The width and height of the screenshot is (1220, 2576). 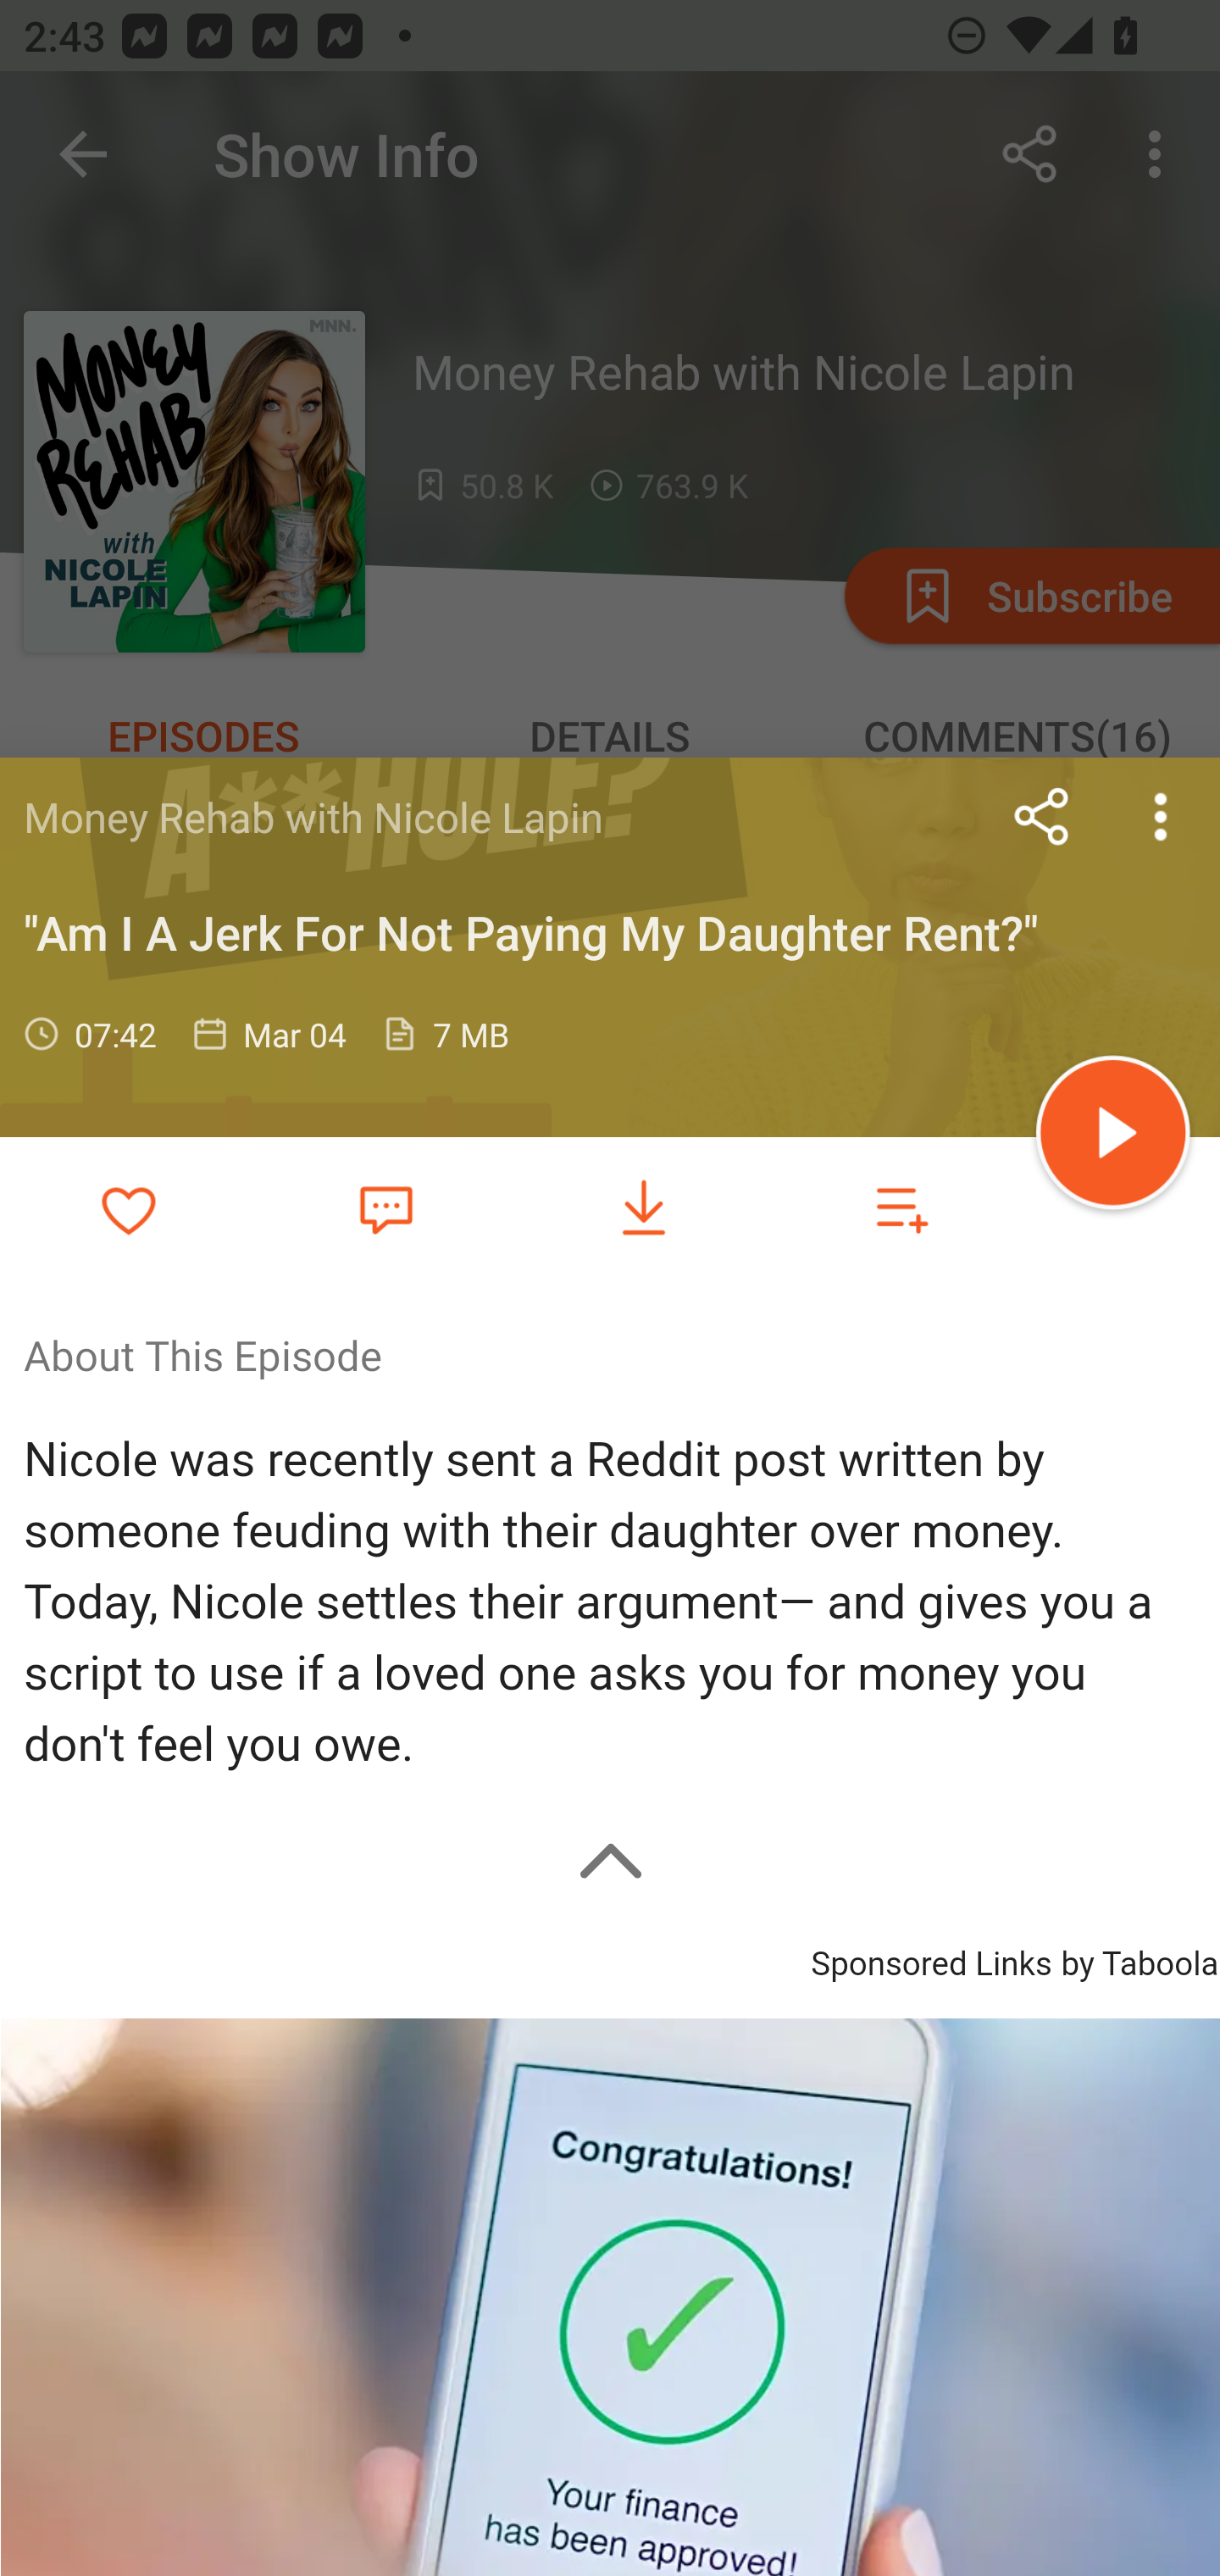 I want to click on Play, so click(x=1113, y=1137).